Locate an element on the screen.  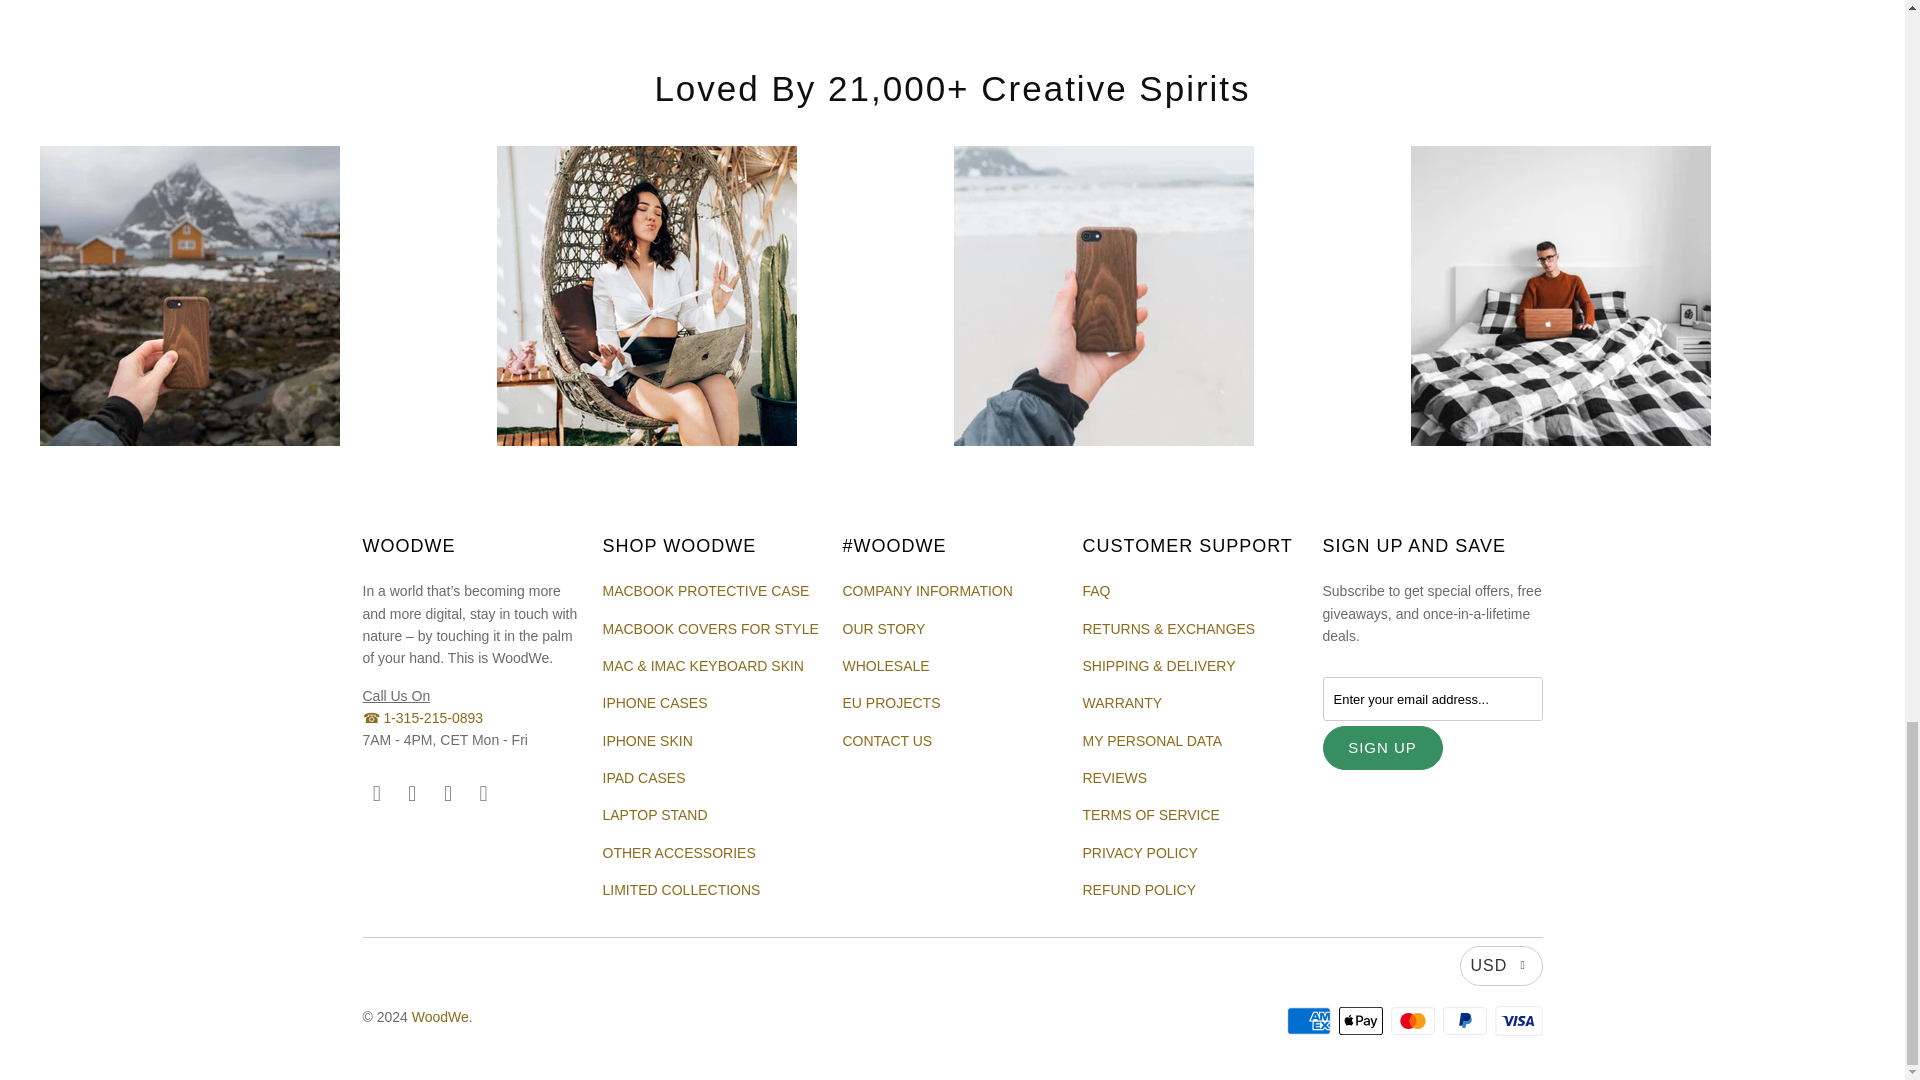
Sign Up is located at coordinates (1382, 748).